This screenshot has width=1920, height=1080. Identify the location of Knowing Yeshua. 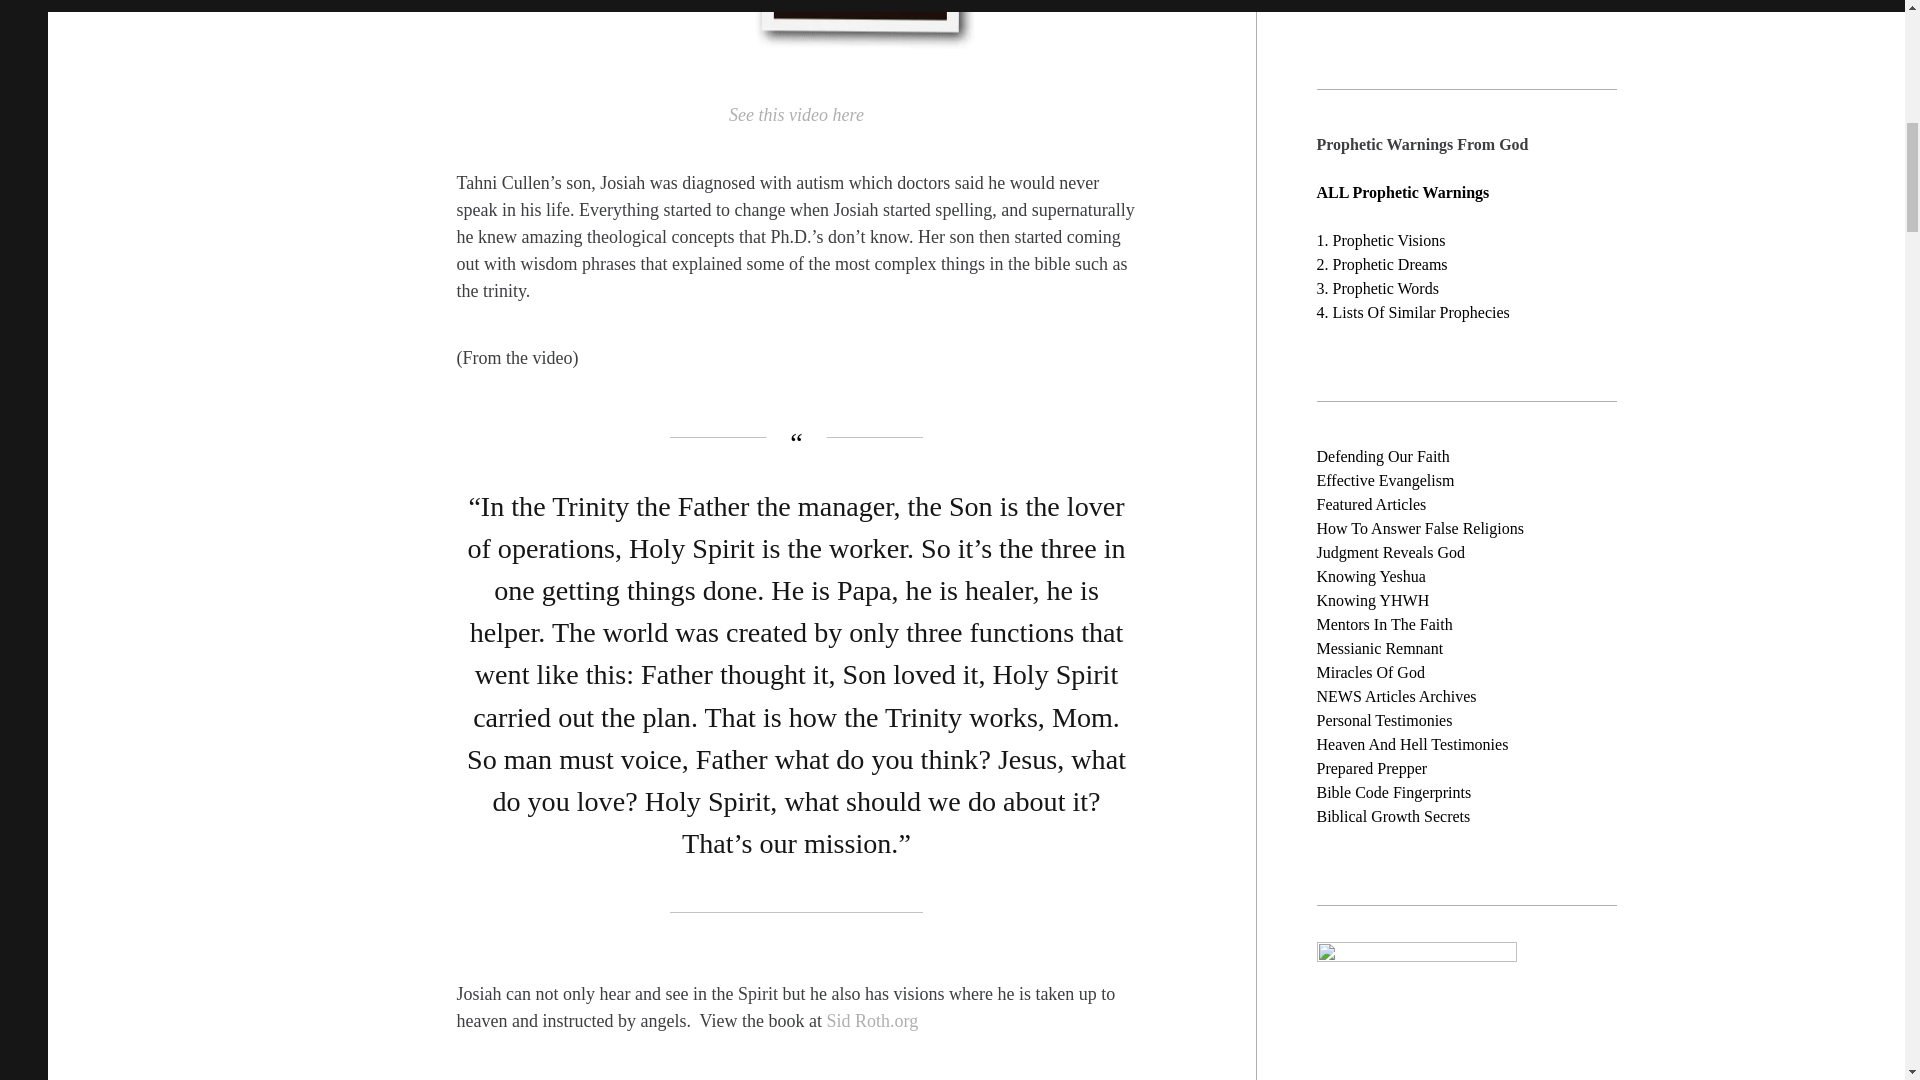
(1370, 576).